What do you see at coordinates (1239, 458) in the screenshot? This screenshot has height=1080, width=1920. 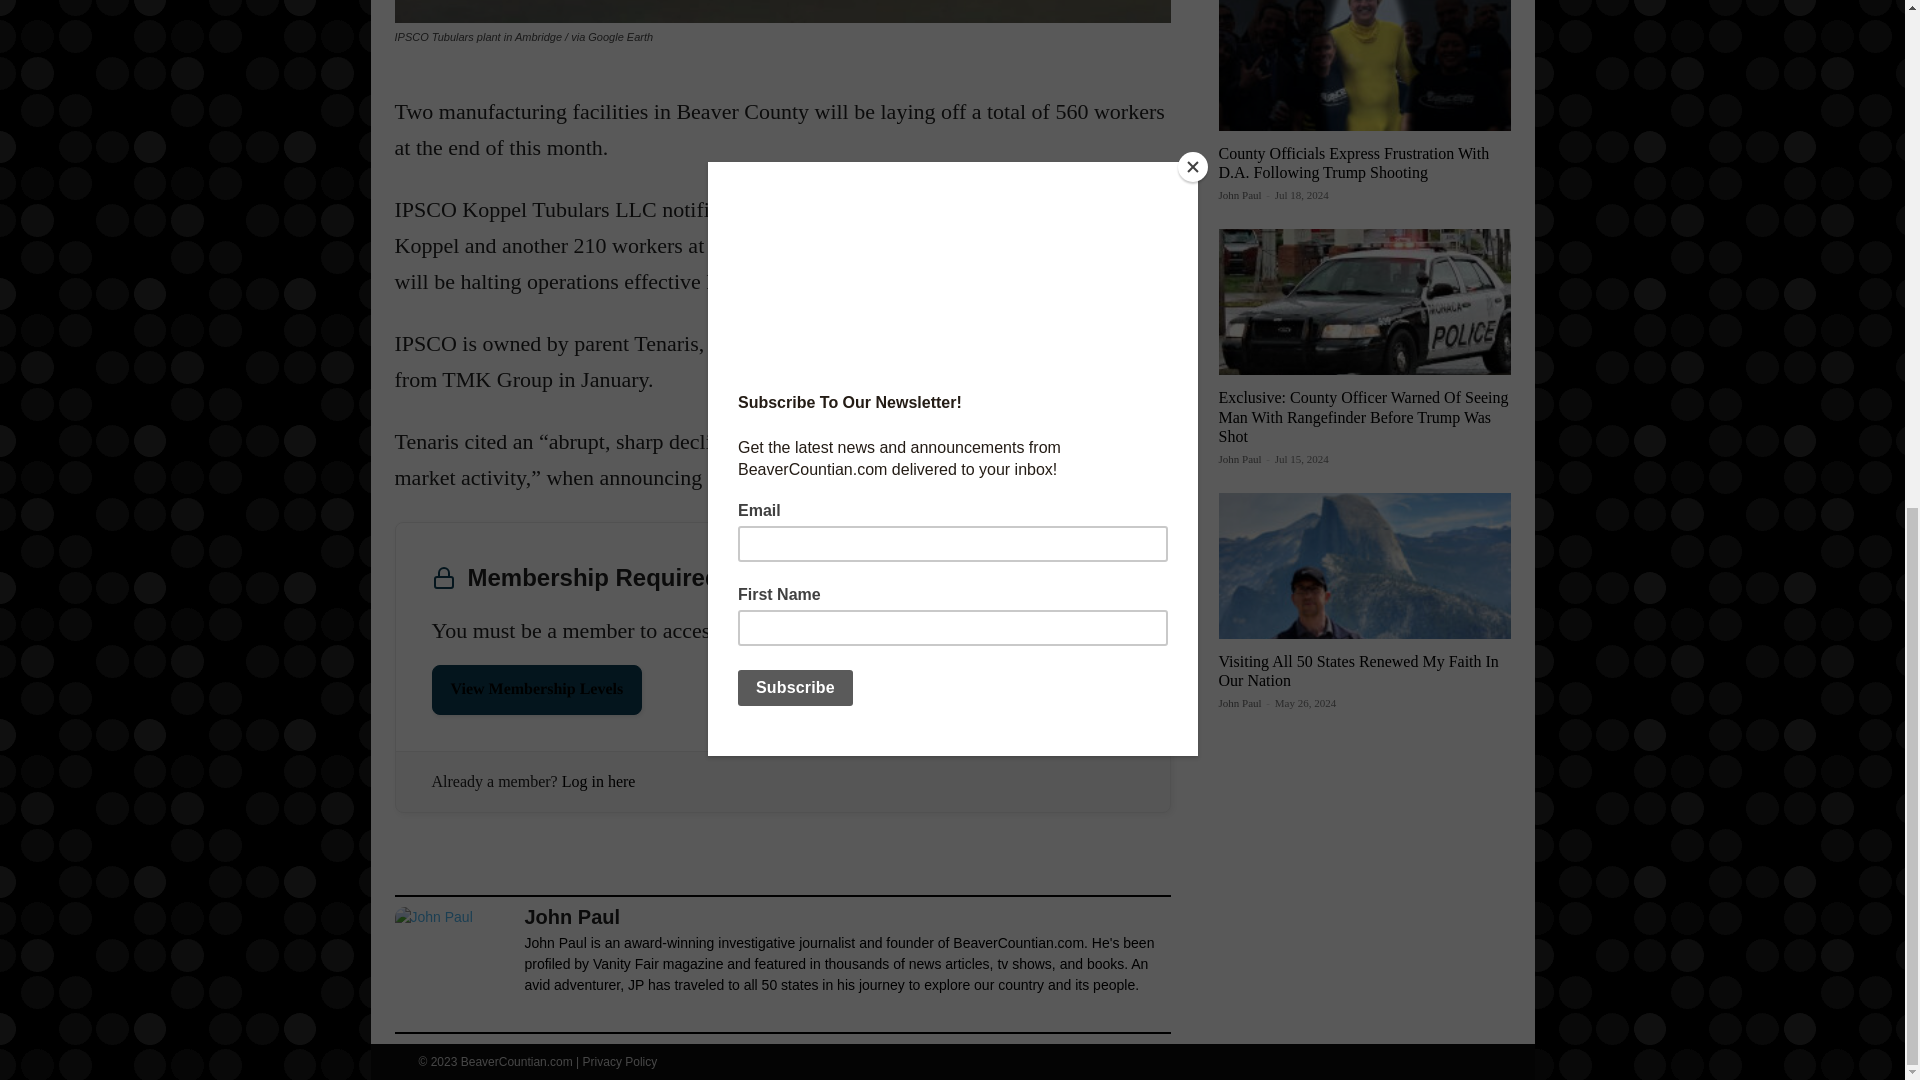 I see `John Paul` at bounding box center [1239, 458].